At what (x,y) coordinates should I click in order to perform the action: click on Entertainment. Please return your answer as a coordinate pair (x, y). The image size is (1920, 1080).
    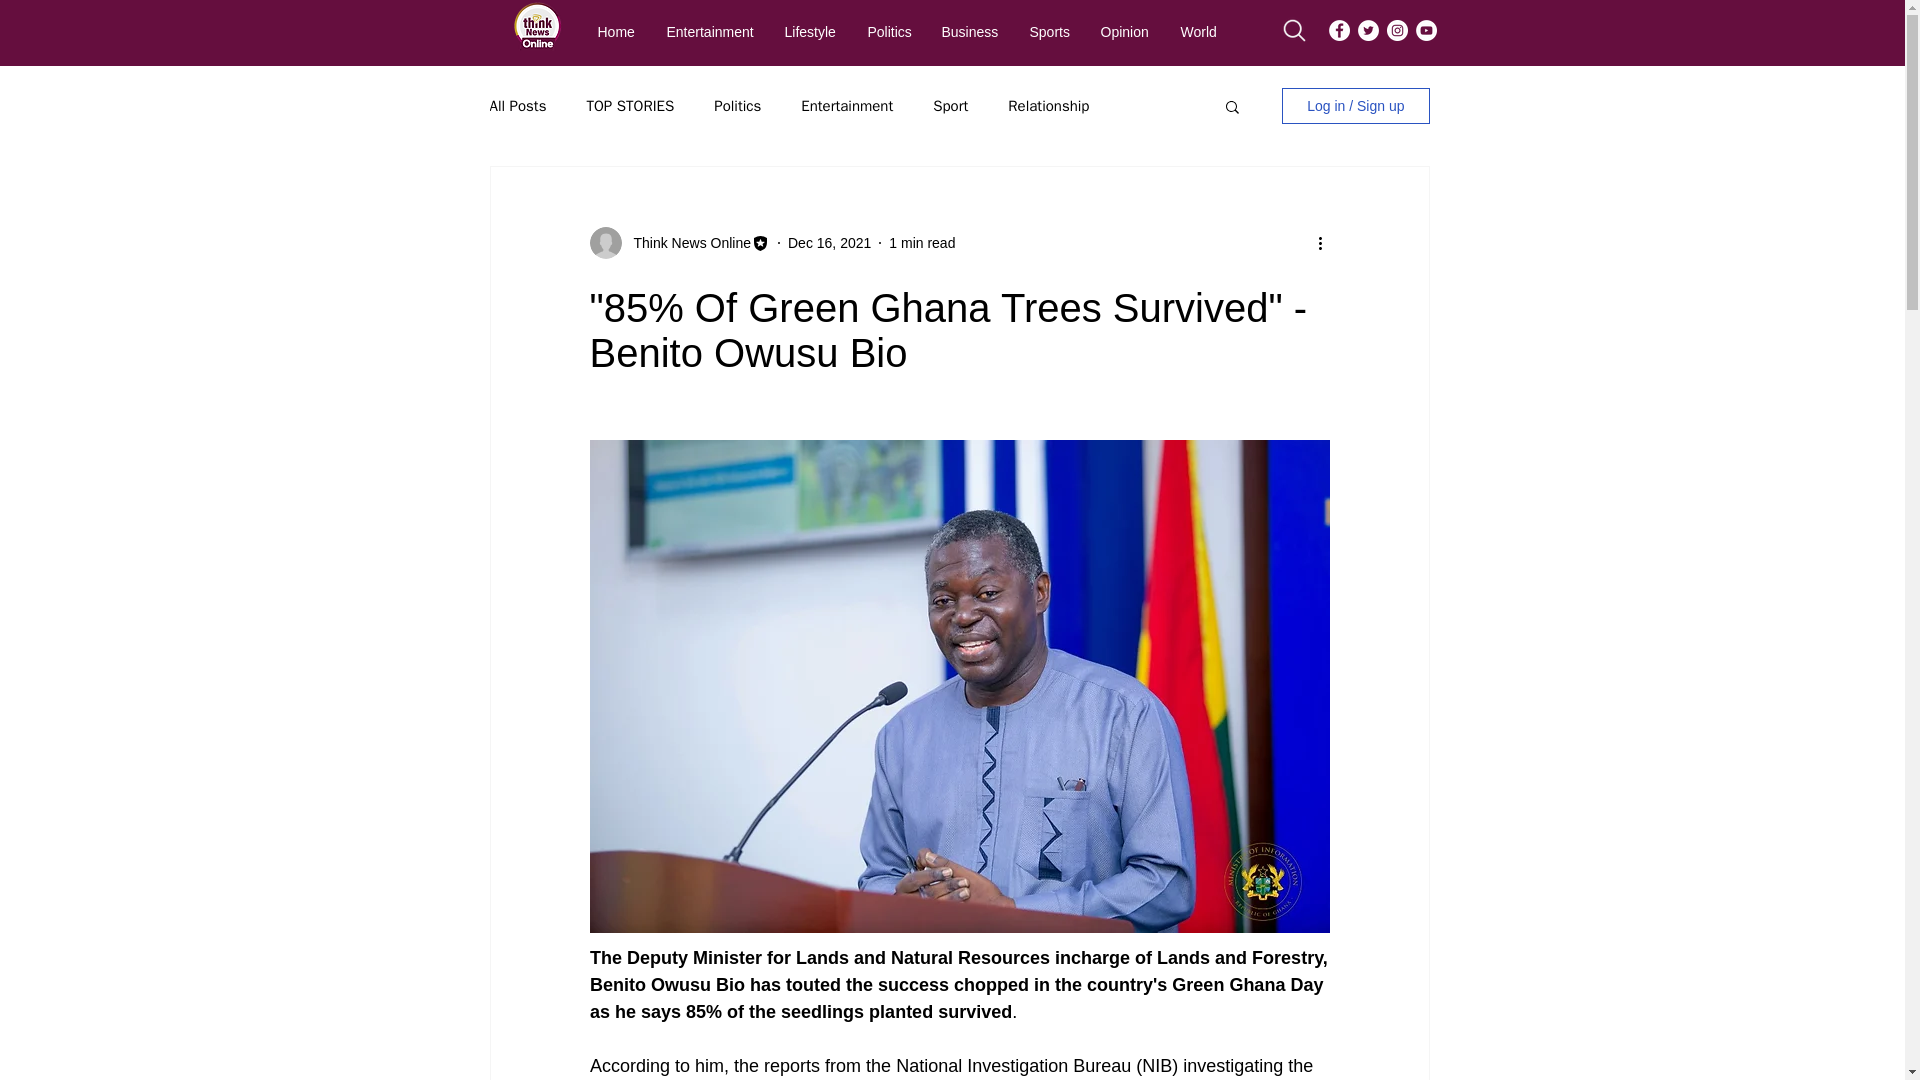
    Looking at the image, I should click on (709, 32).